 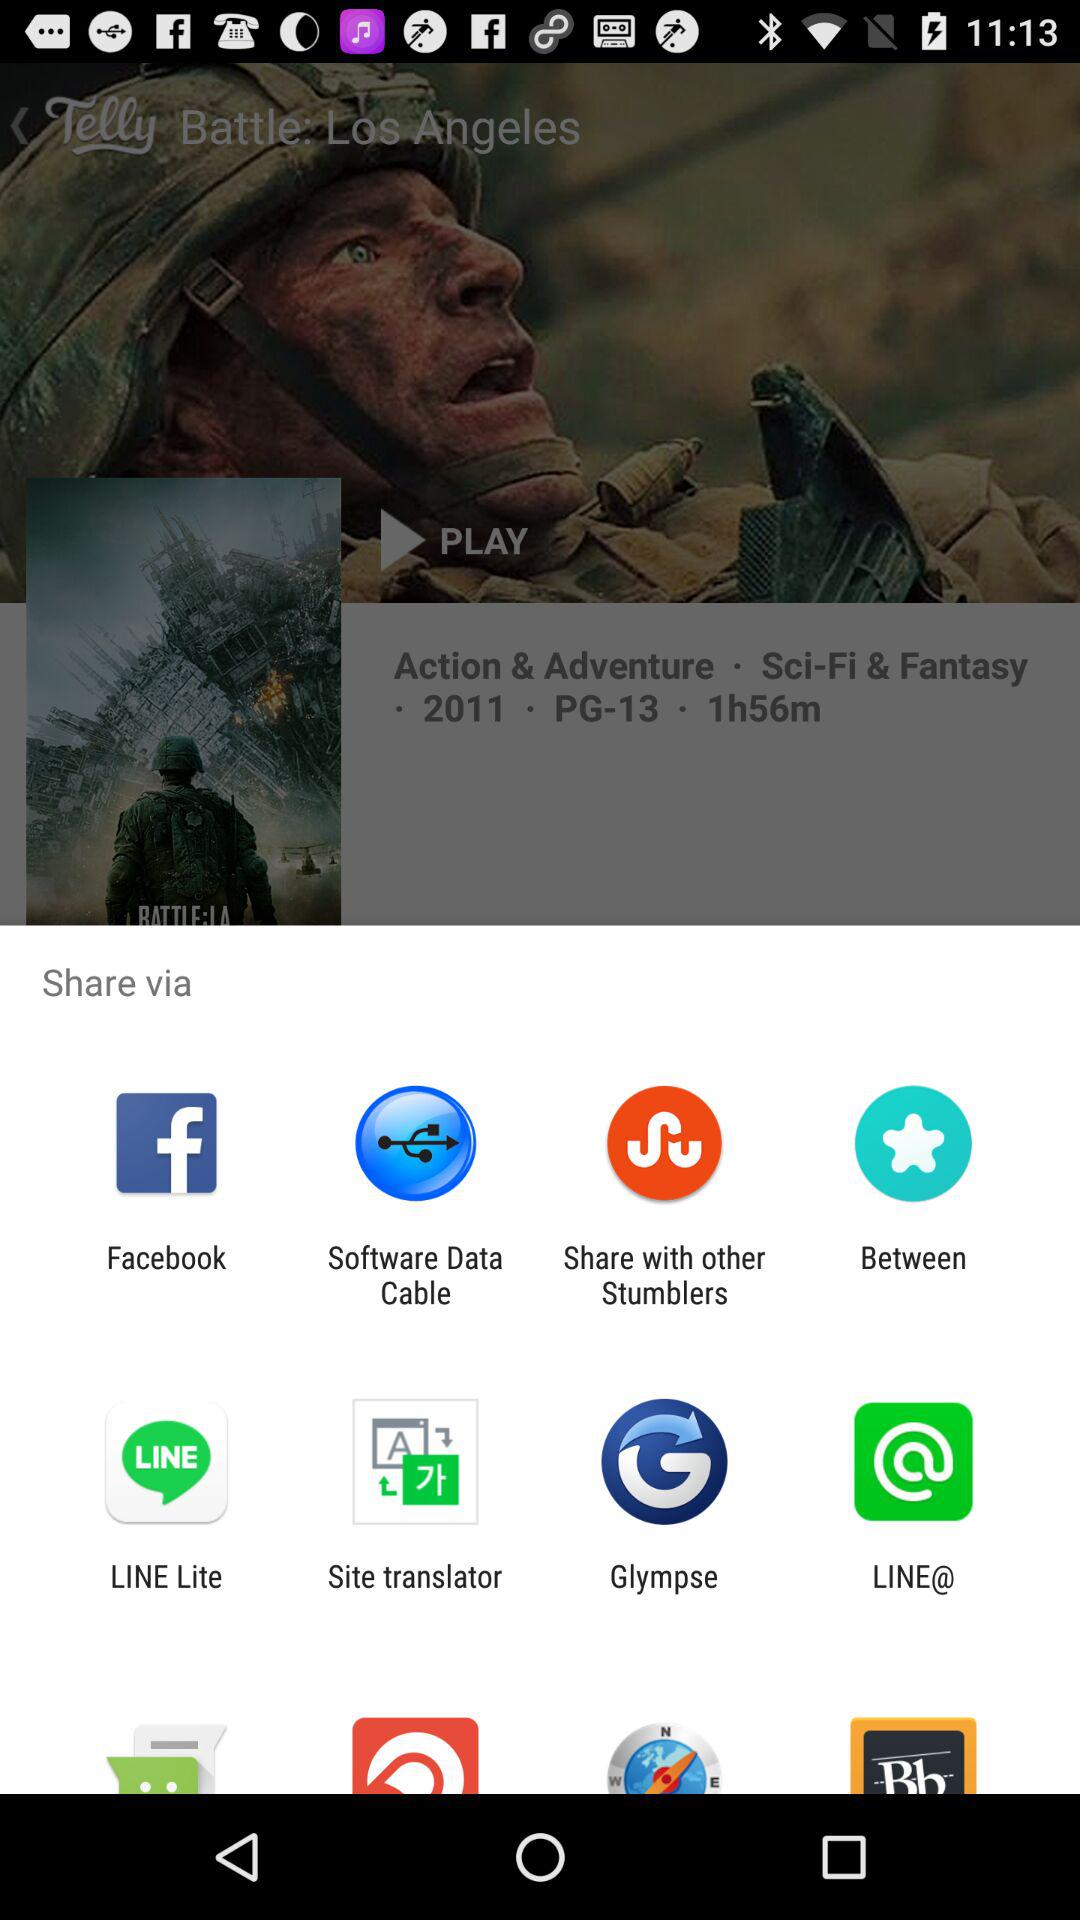 What do you see at coordinates (166, 1593) in the screenshot?
I see `select the item to the left of site translator` at bounding box center [166, 1593].